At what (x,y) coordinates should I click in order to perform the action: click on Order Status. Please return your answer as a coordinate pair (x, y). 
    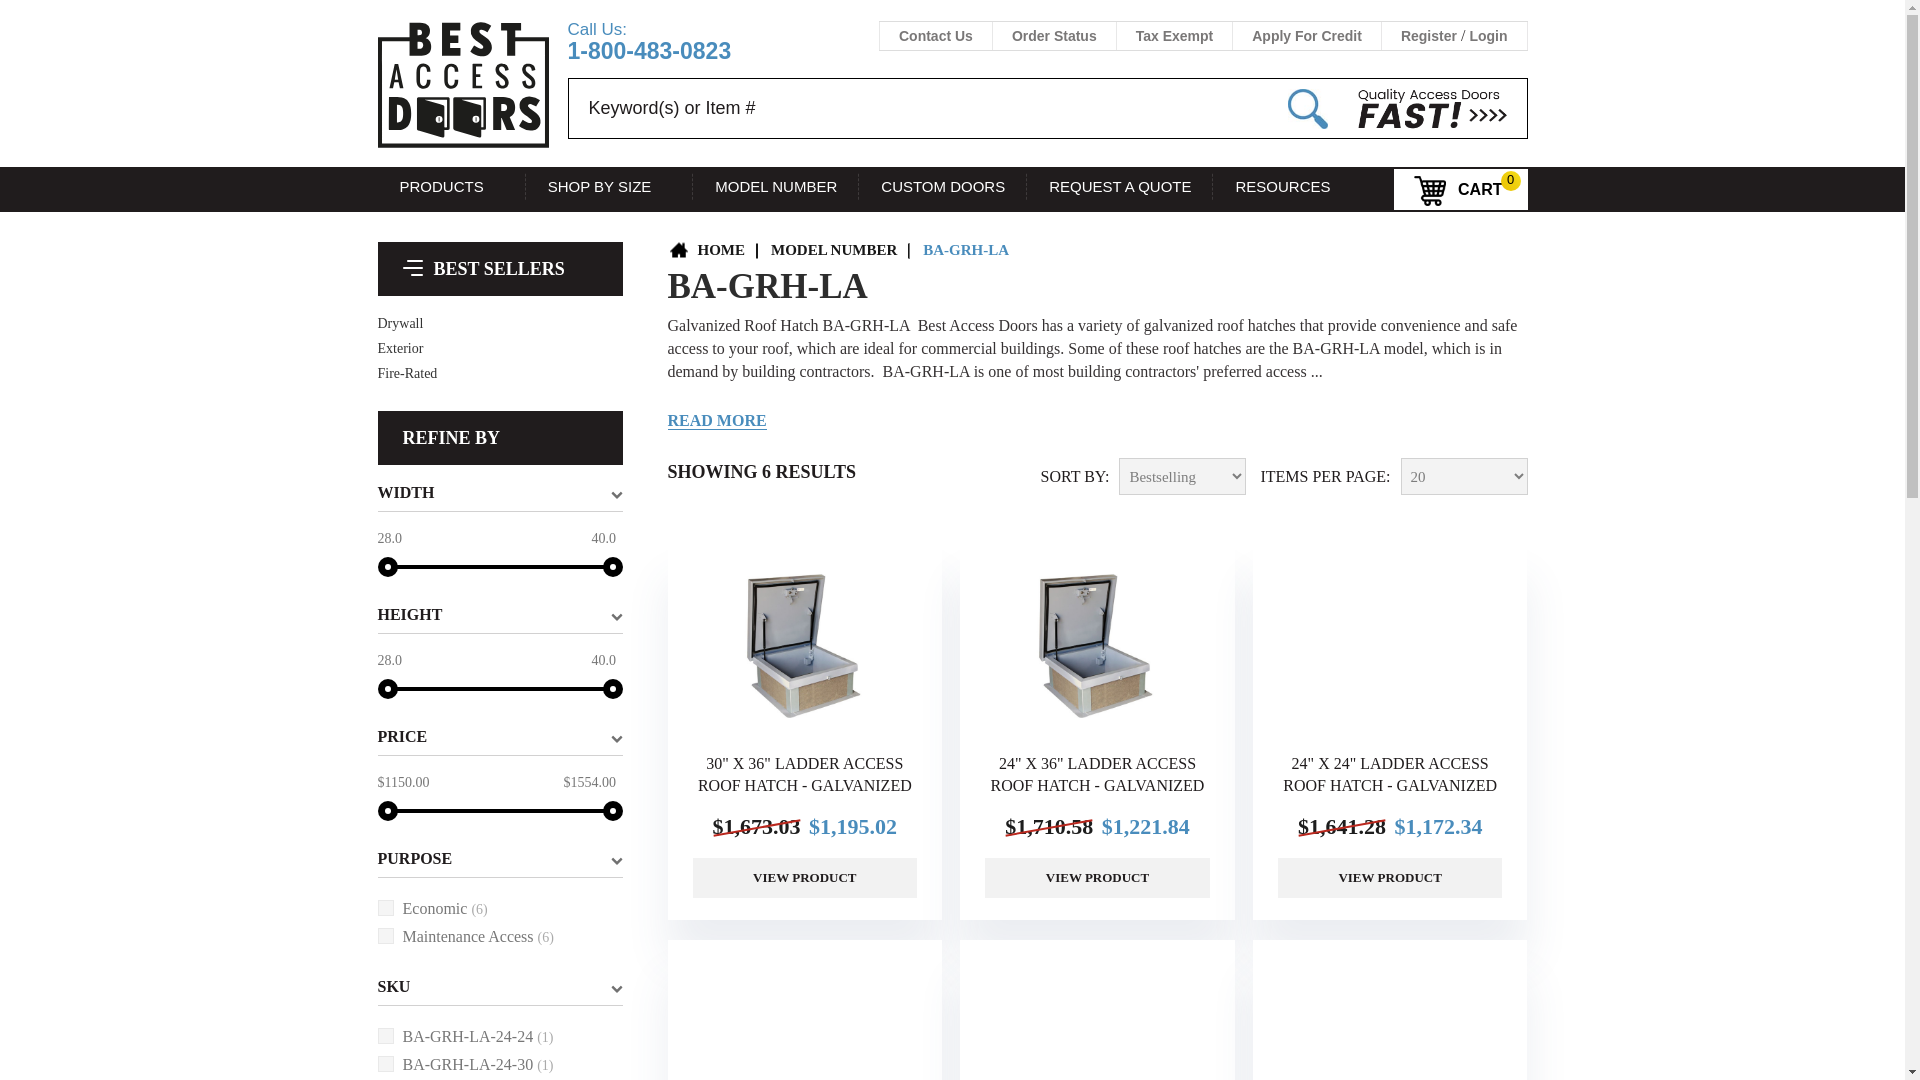
    Looking at the image, I should click on (1054, 36).